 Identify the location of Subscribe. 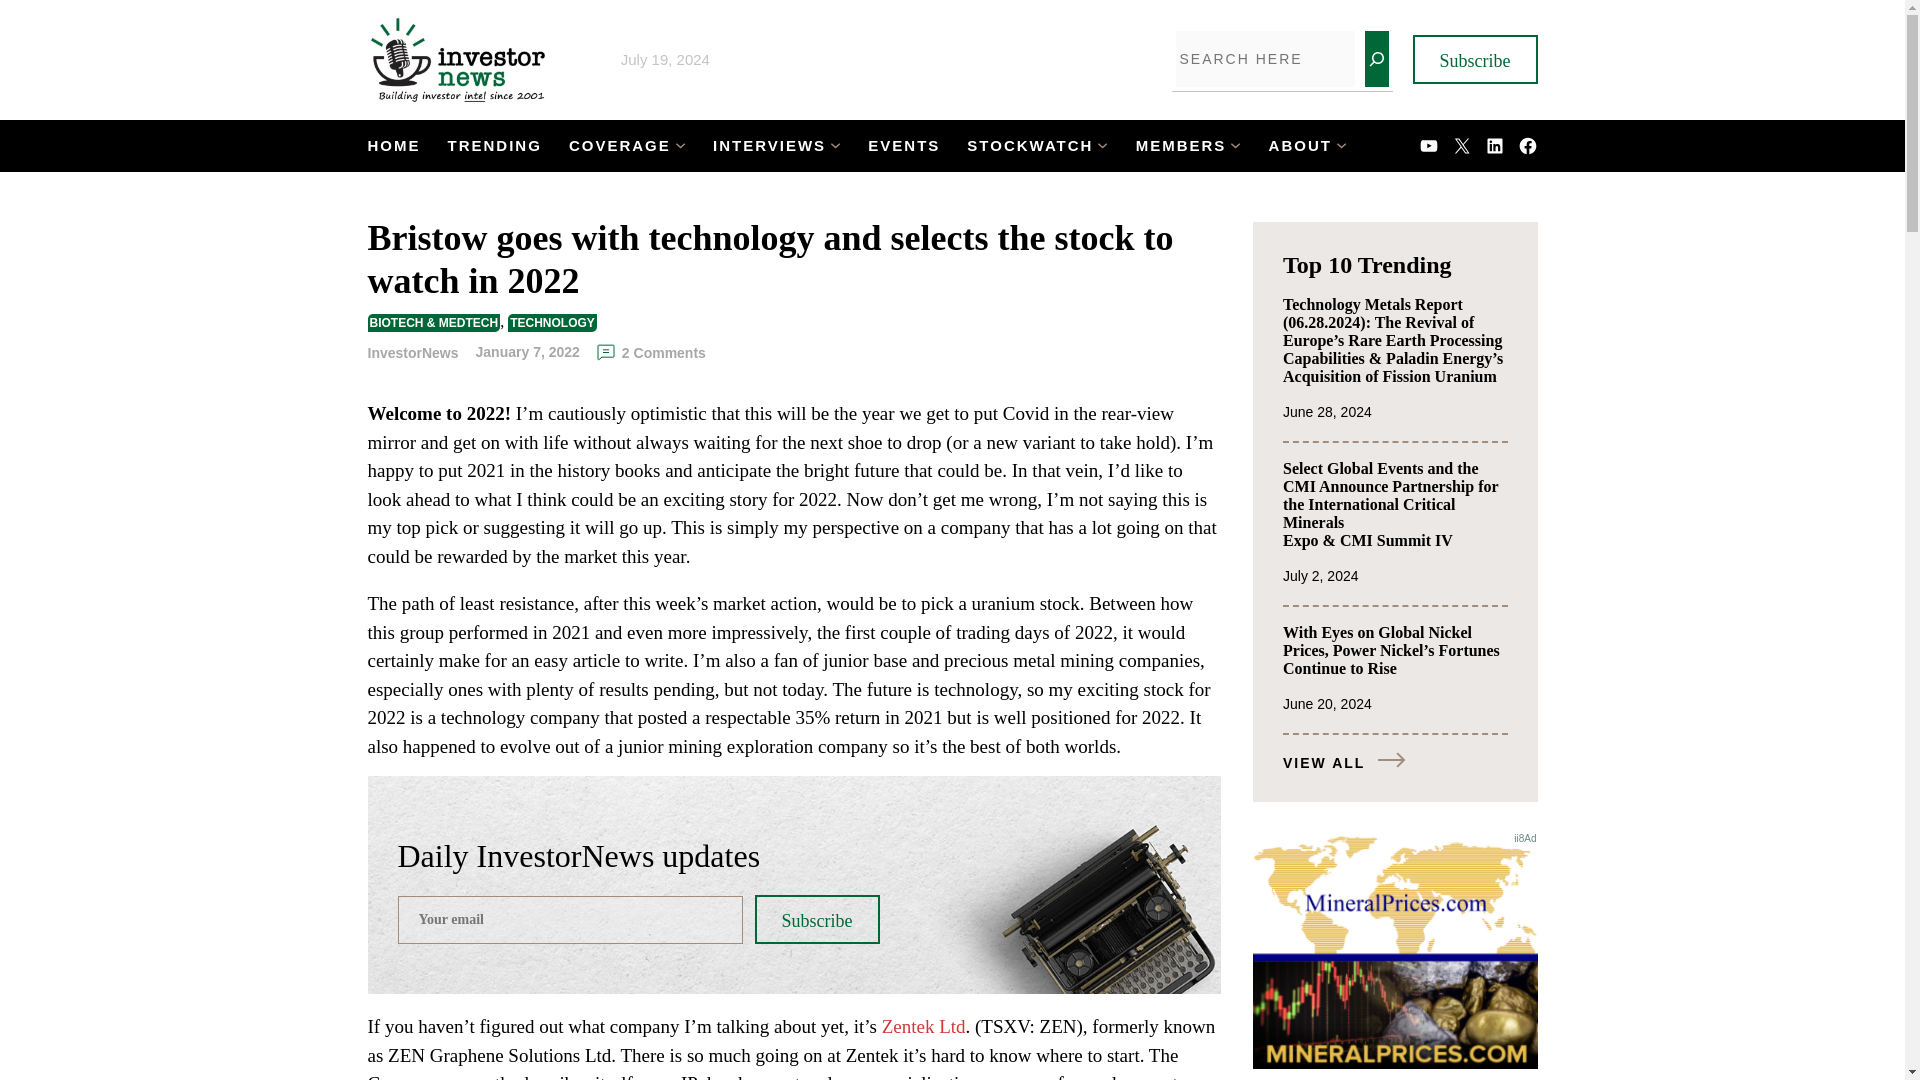
(1474, 59).